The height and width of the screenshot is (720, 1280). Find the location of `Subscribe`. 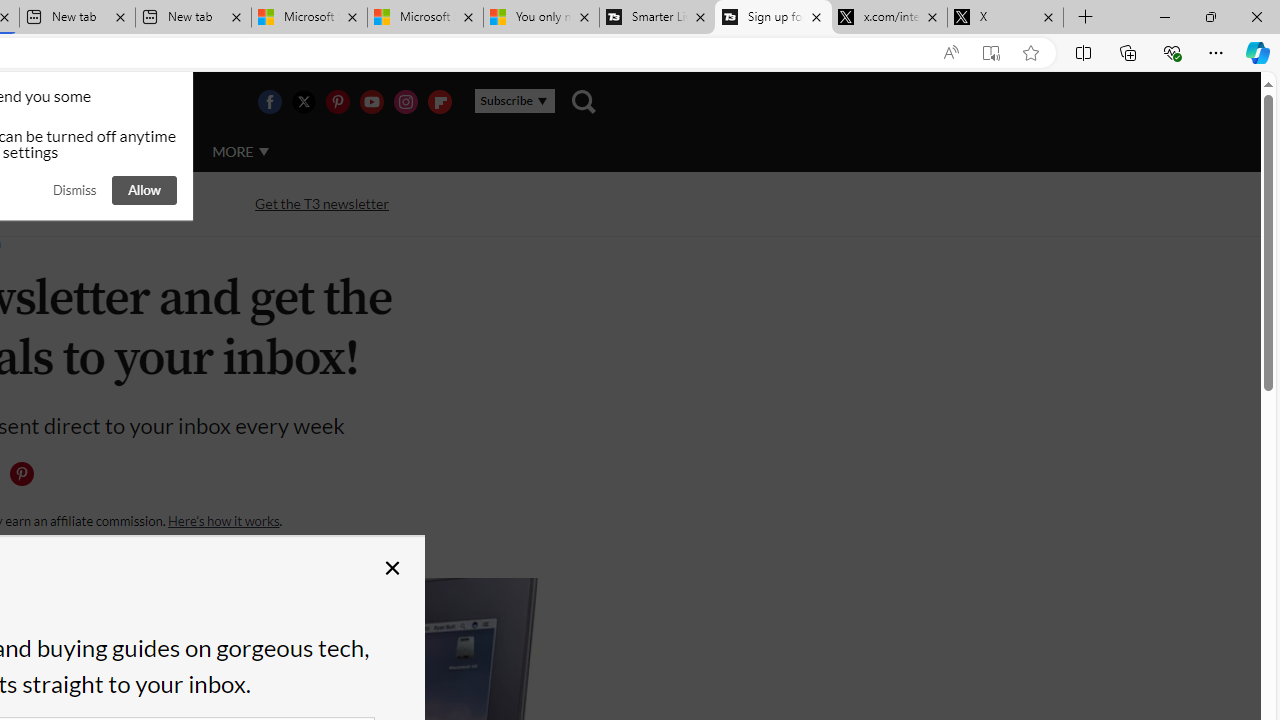

Subscribe is located at coordinates (514, 101).